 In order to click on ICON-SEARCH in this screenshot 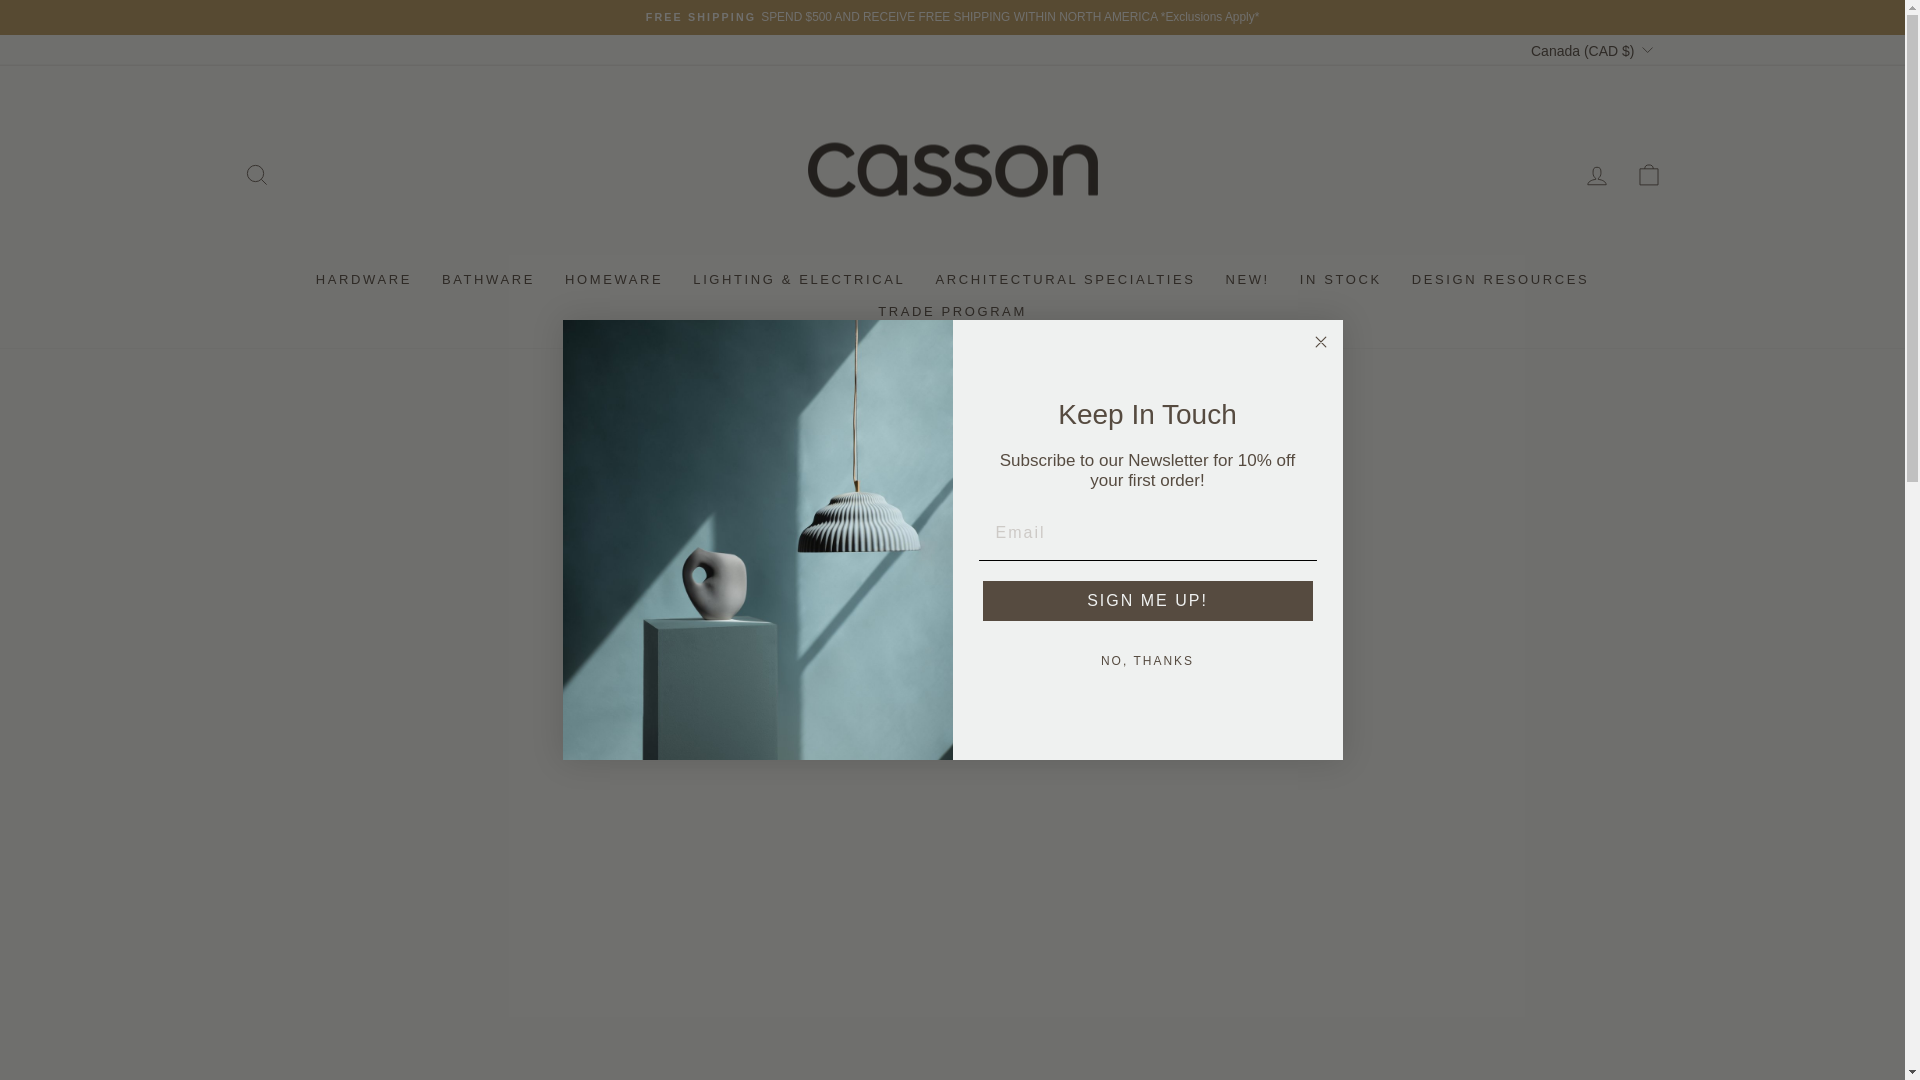, I will do `click(256, 174)`.